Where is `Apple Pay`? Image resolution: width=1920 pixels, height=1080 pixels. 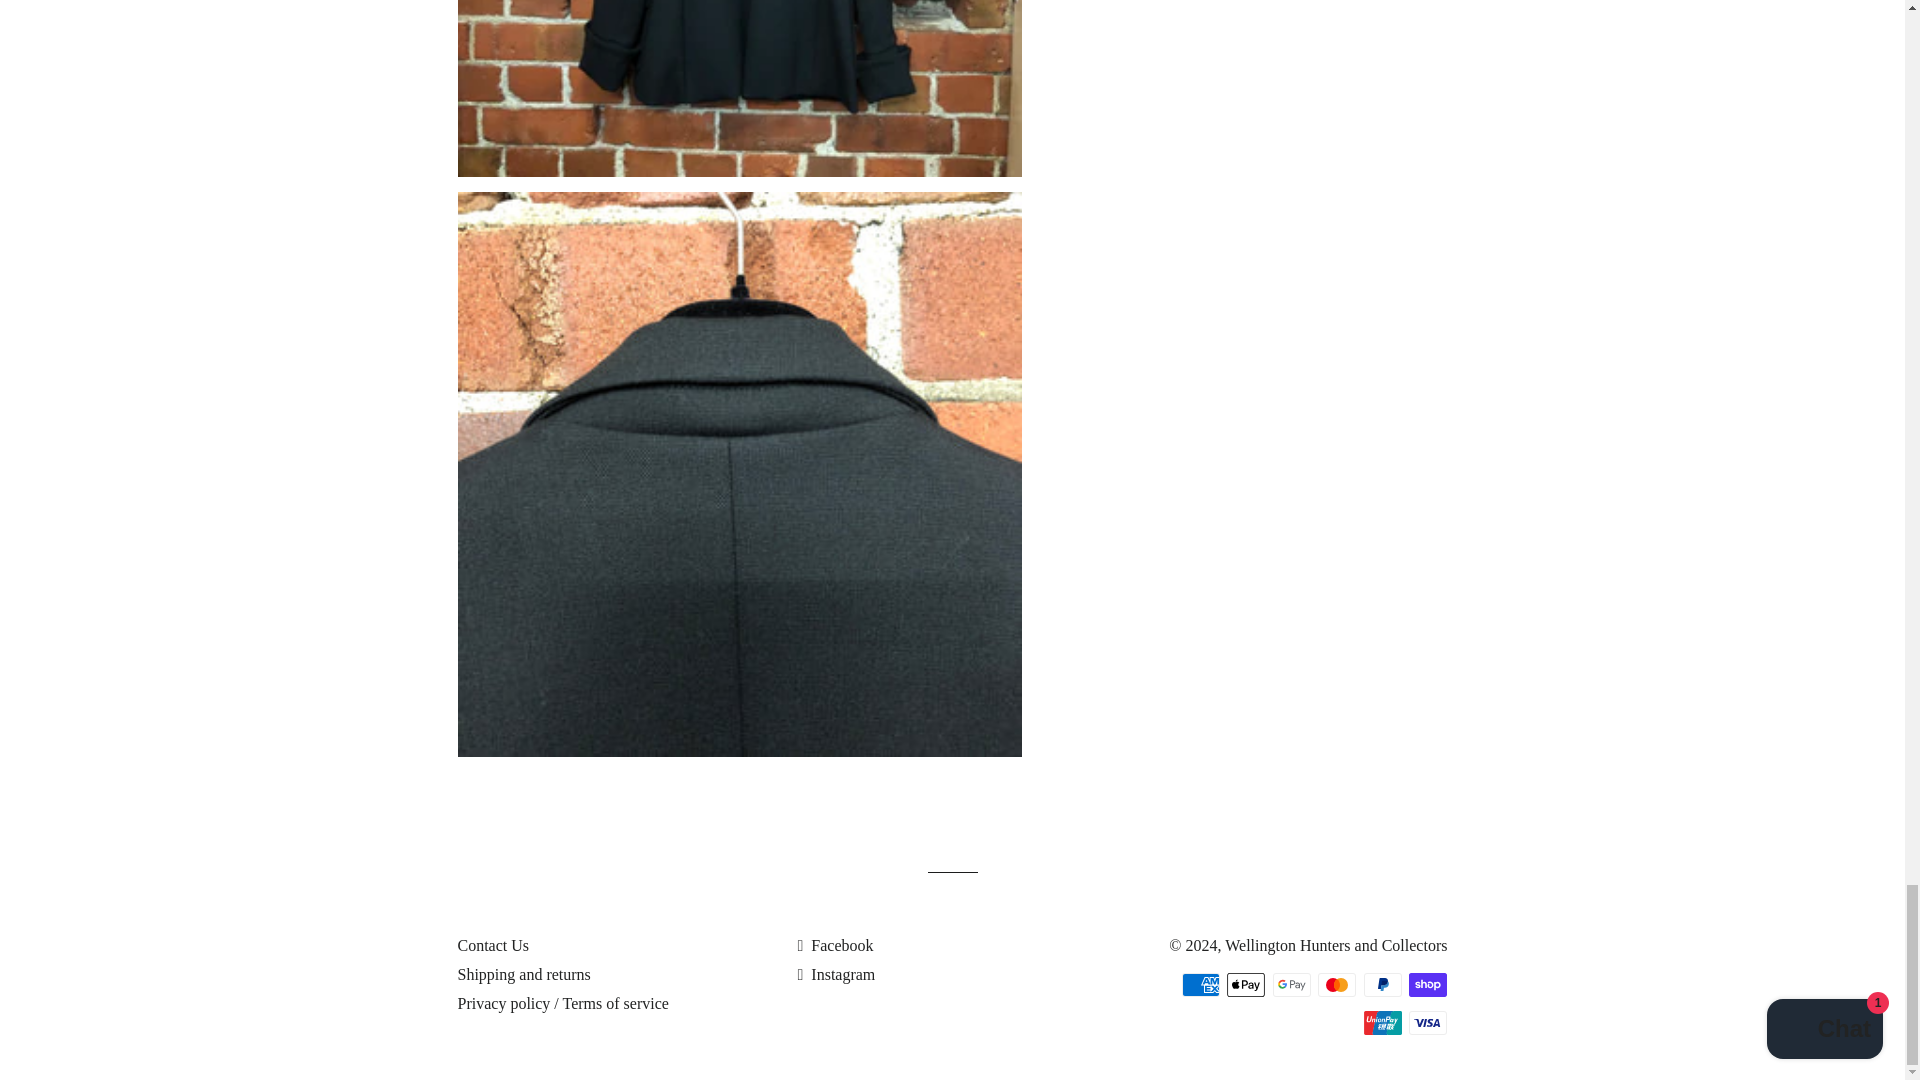 Apple Pay is located at coordinates (1246, 984).